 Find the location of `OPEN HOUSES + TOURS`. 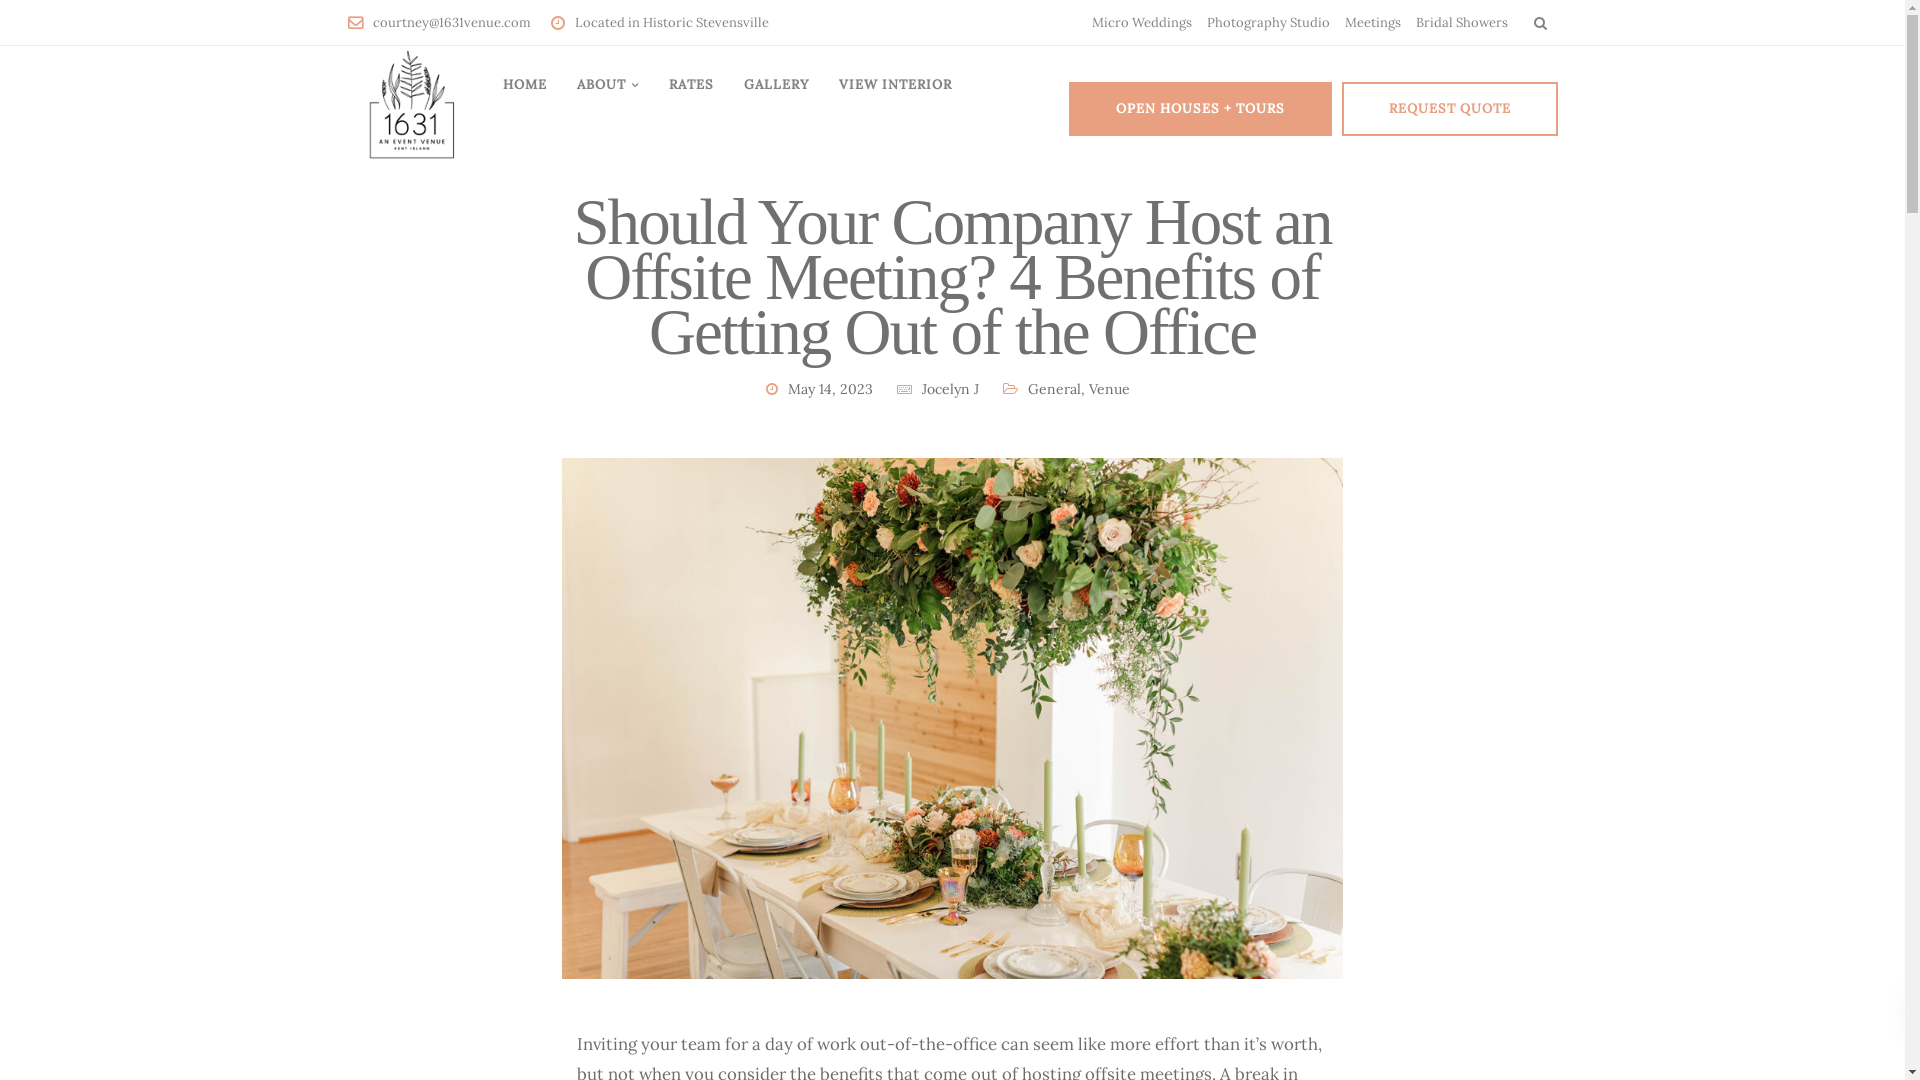

OPEN HOUSES + TOURS is located at coordinates (1200, 109).